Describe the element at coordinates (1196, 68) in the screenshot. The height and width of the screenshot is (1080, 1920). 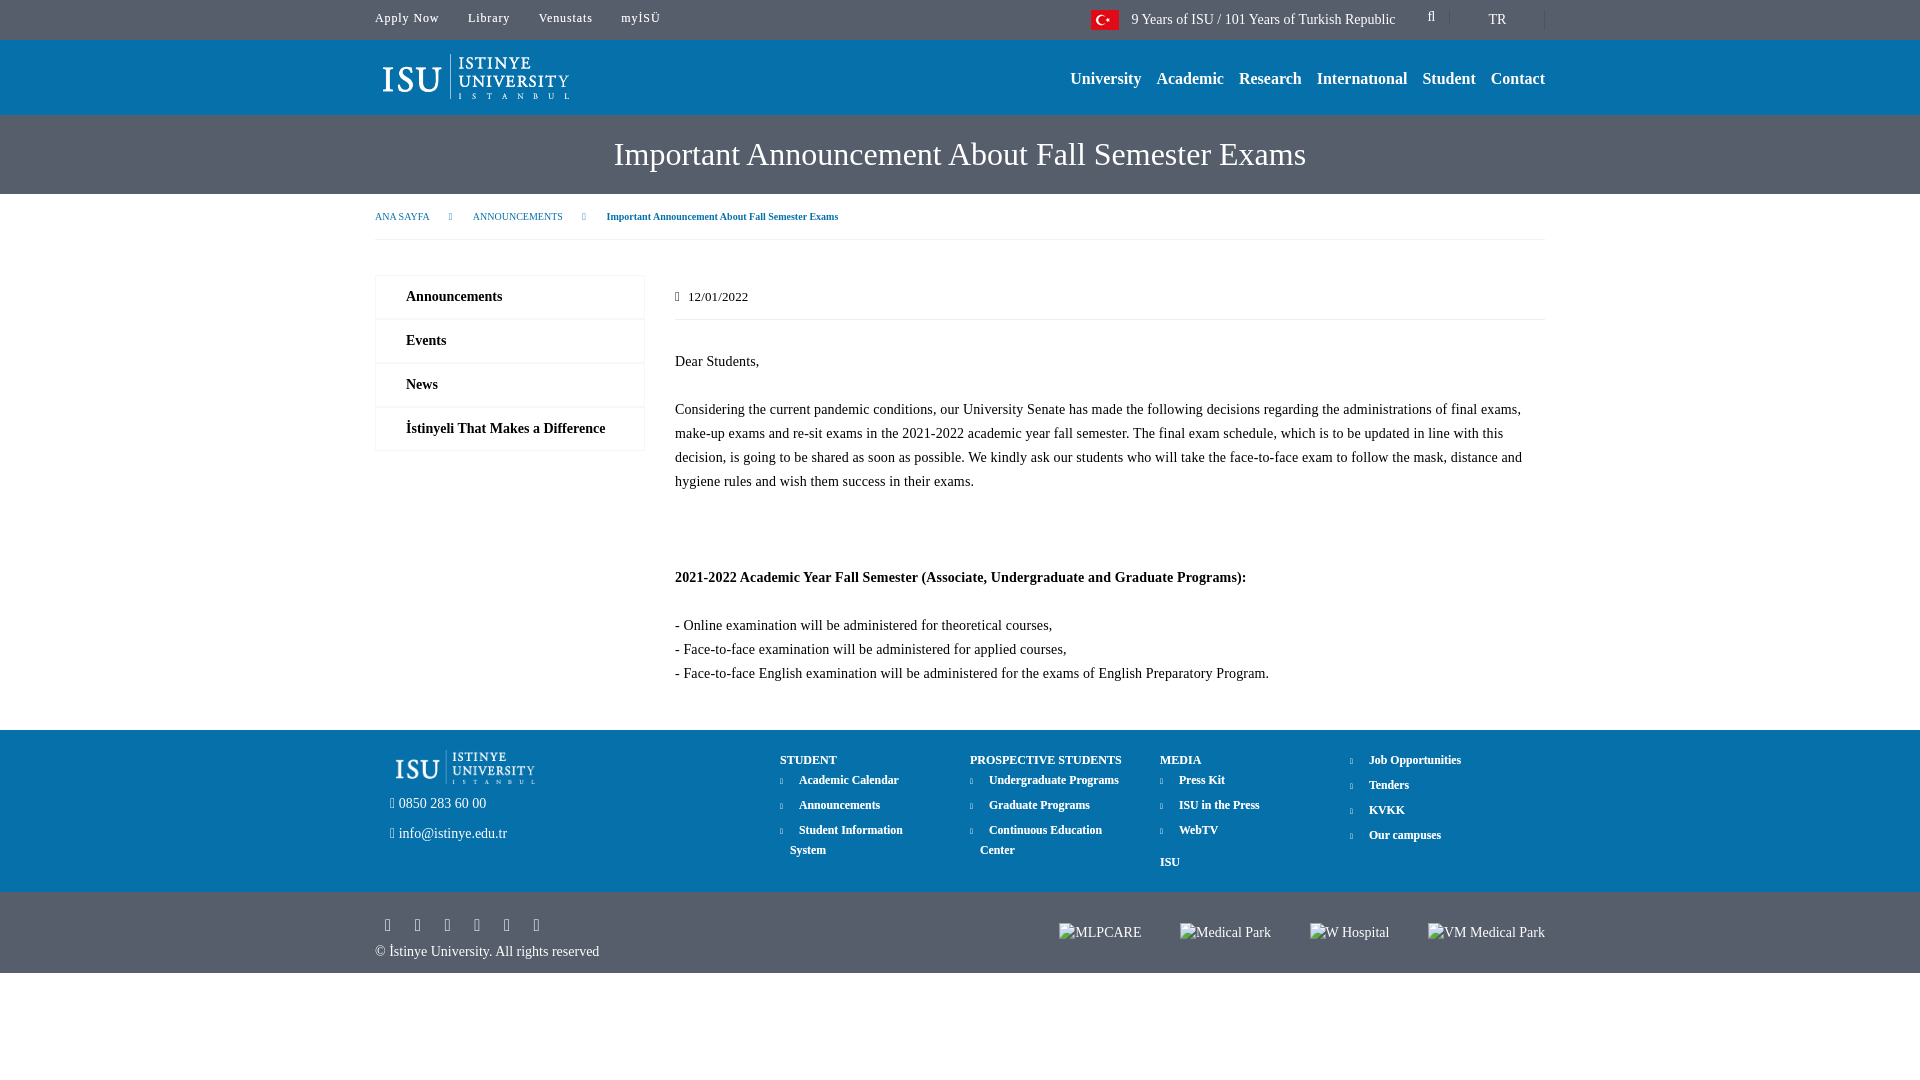
I see `Academic` at that location.